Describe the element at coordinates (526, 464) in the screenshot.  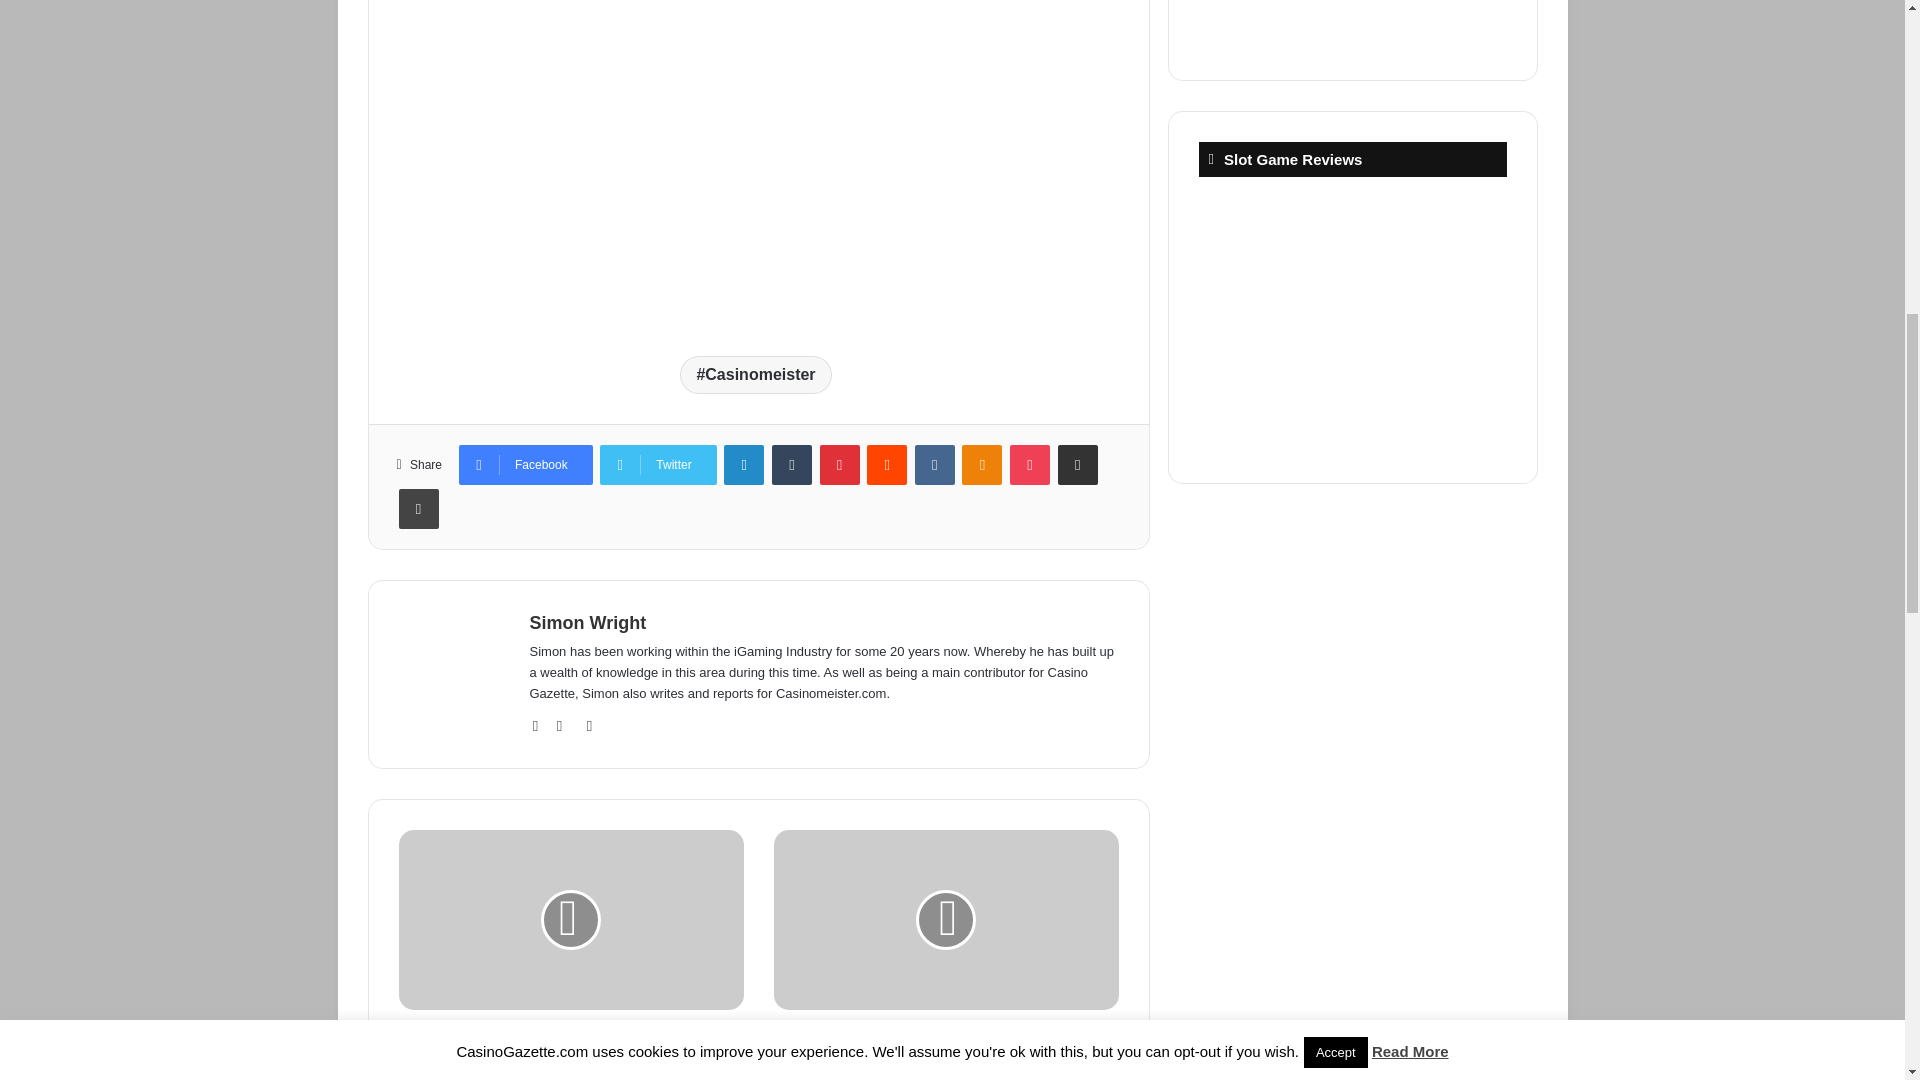
I see `Facebook` at that location.